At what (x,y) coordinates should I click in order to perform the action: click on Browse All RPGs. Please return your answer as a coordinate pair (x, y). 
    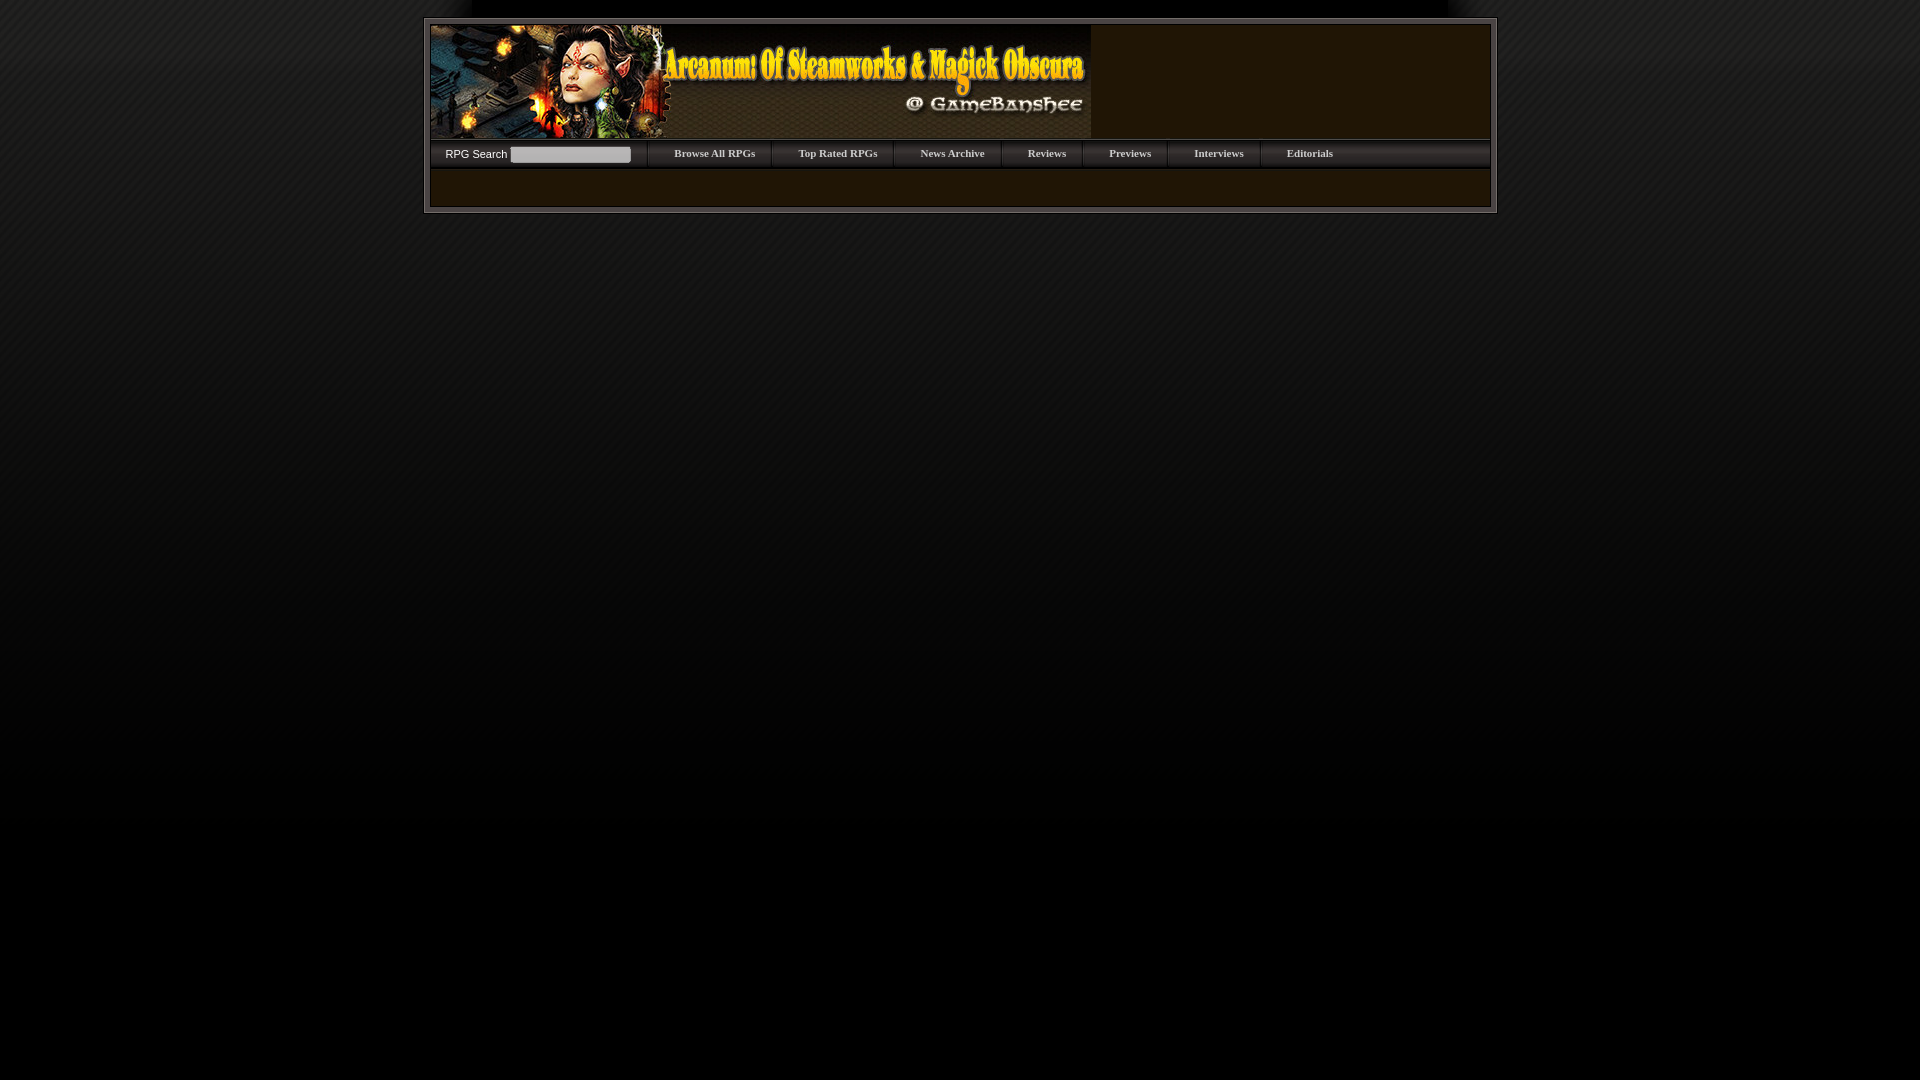
    Looking at the image, I should click on (714, 152).